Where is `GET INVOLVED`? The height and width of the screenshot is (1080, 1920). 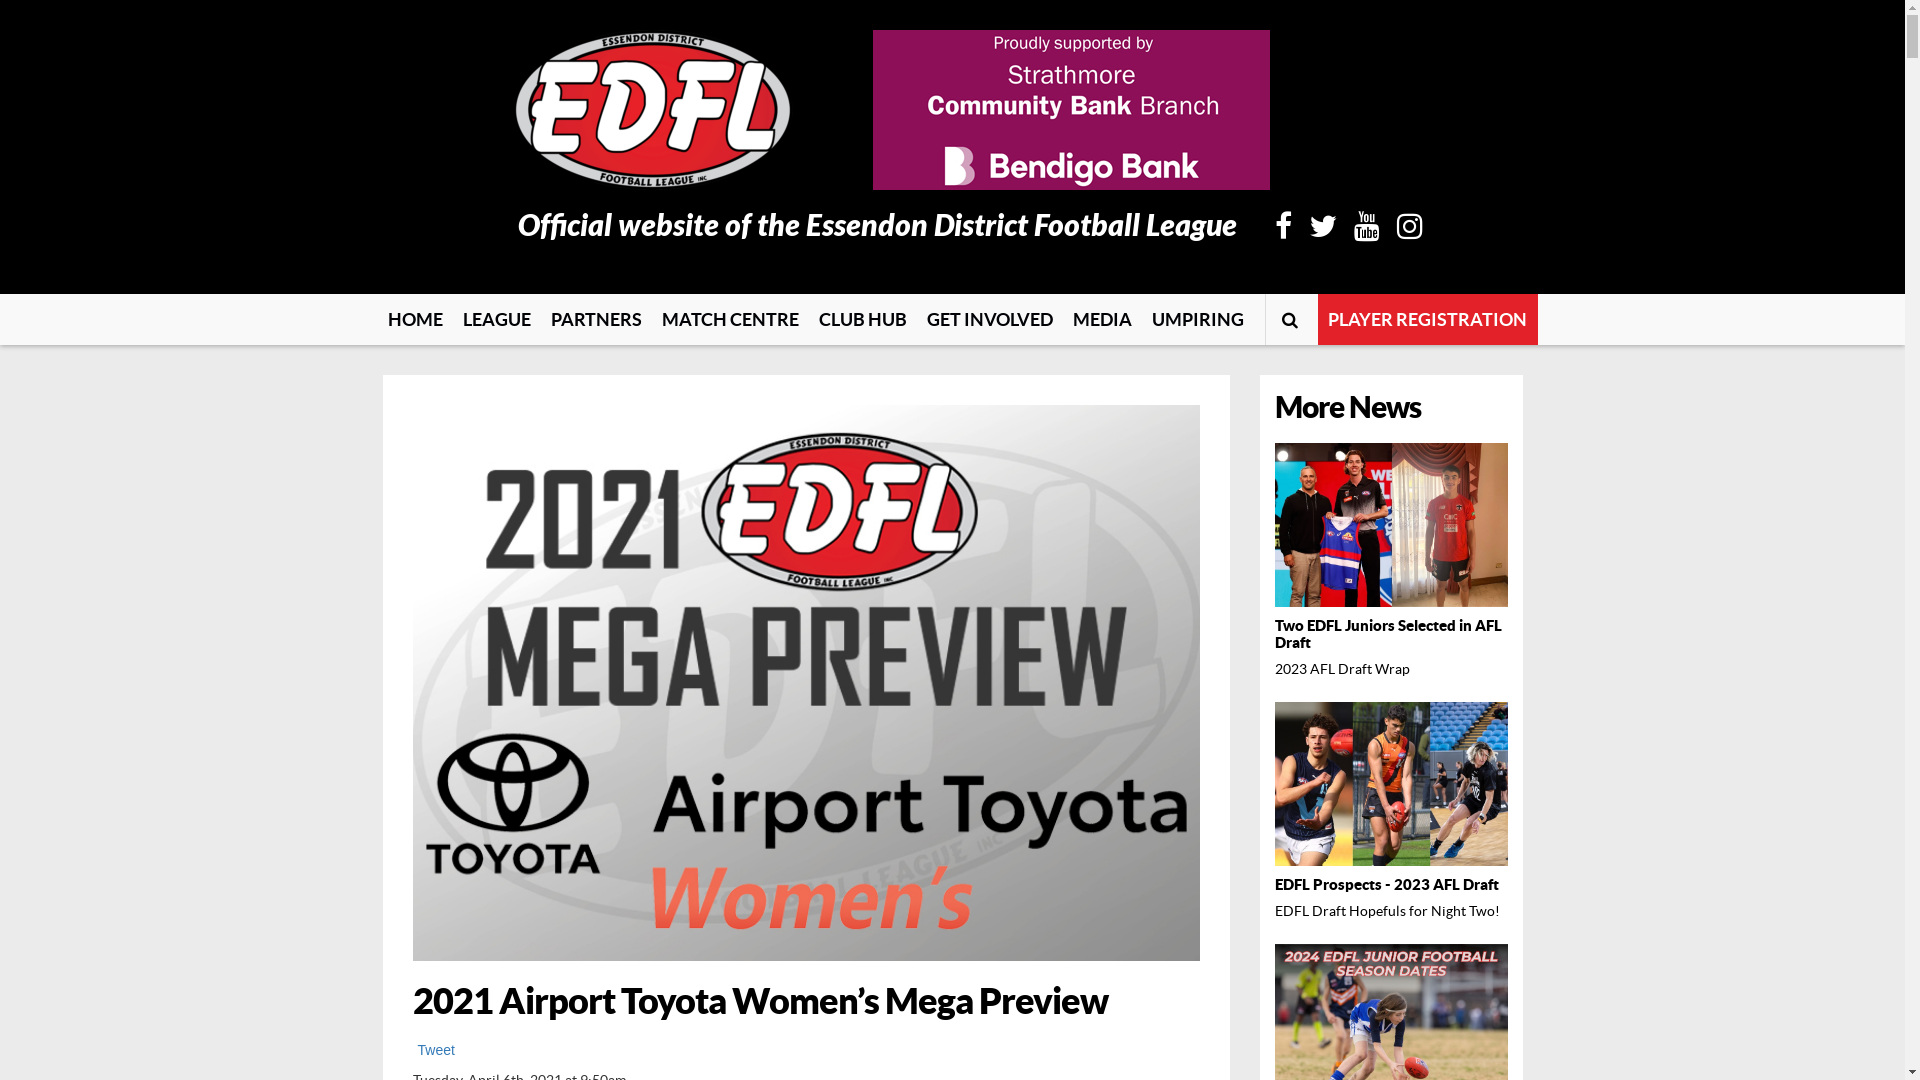 GET INVOLVED is located at coordinates (989, 320).